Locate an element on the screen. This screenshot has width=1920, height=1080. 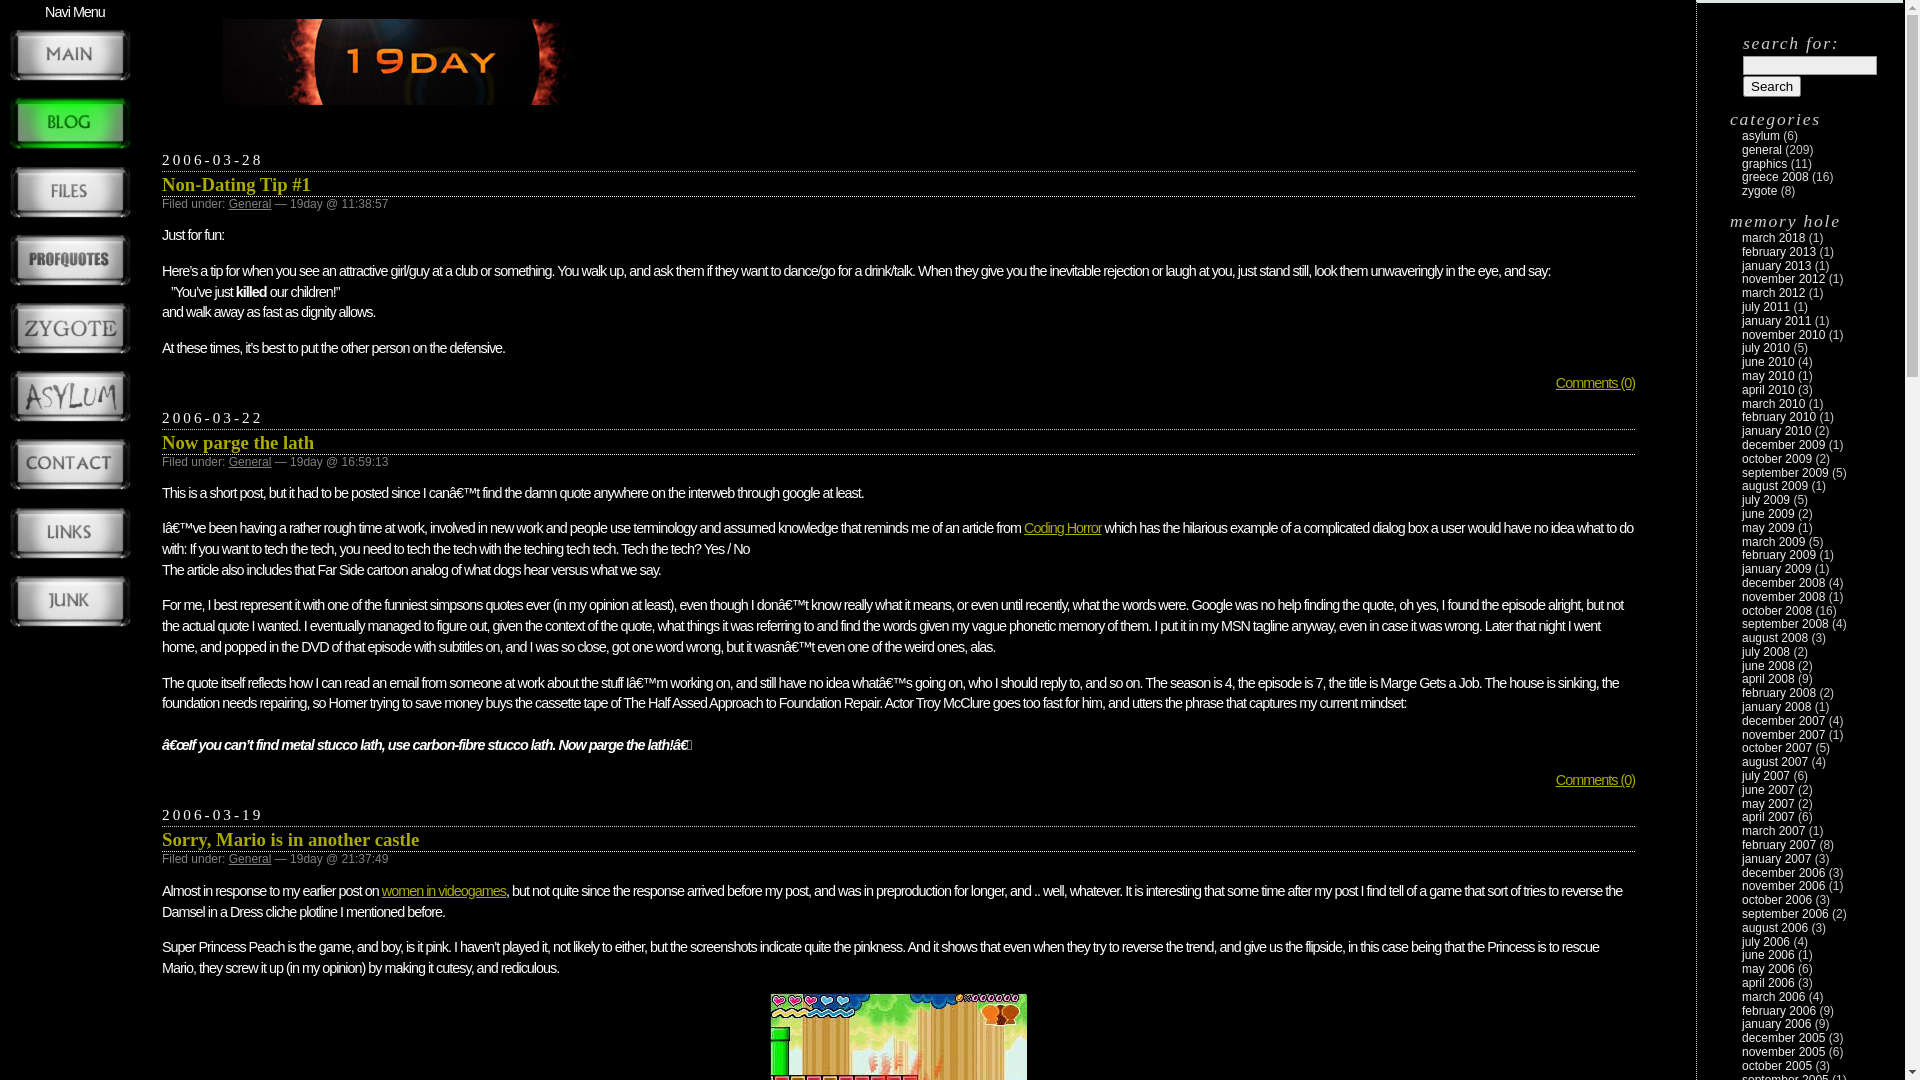
march 2009 is located at coordinates (1774, 542).